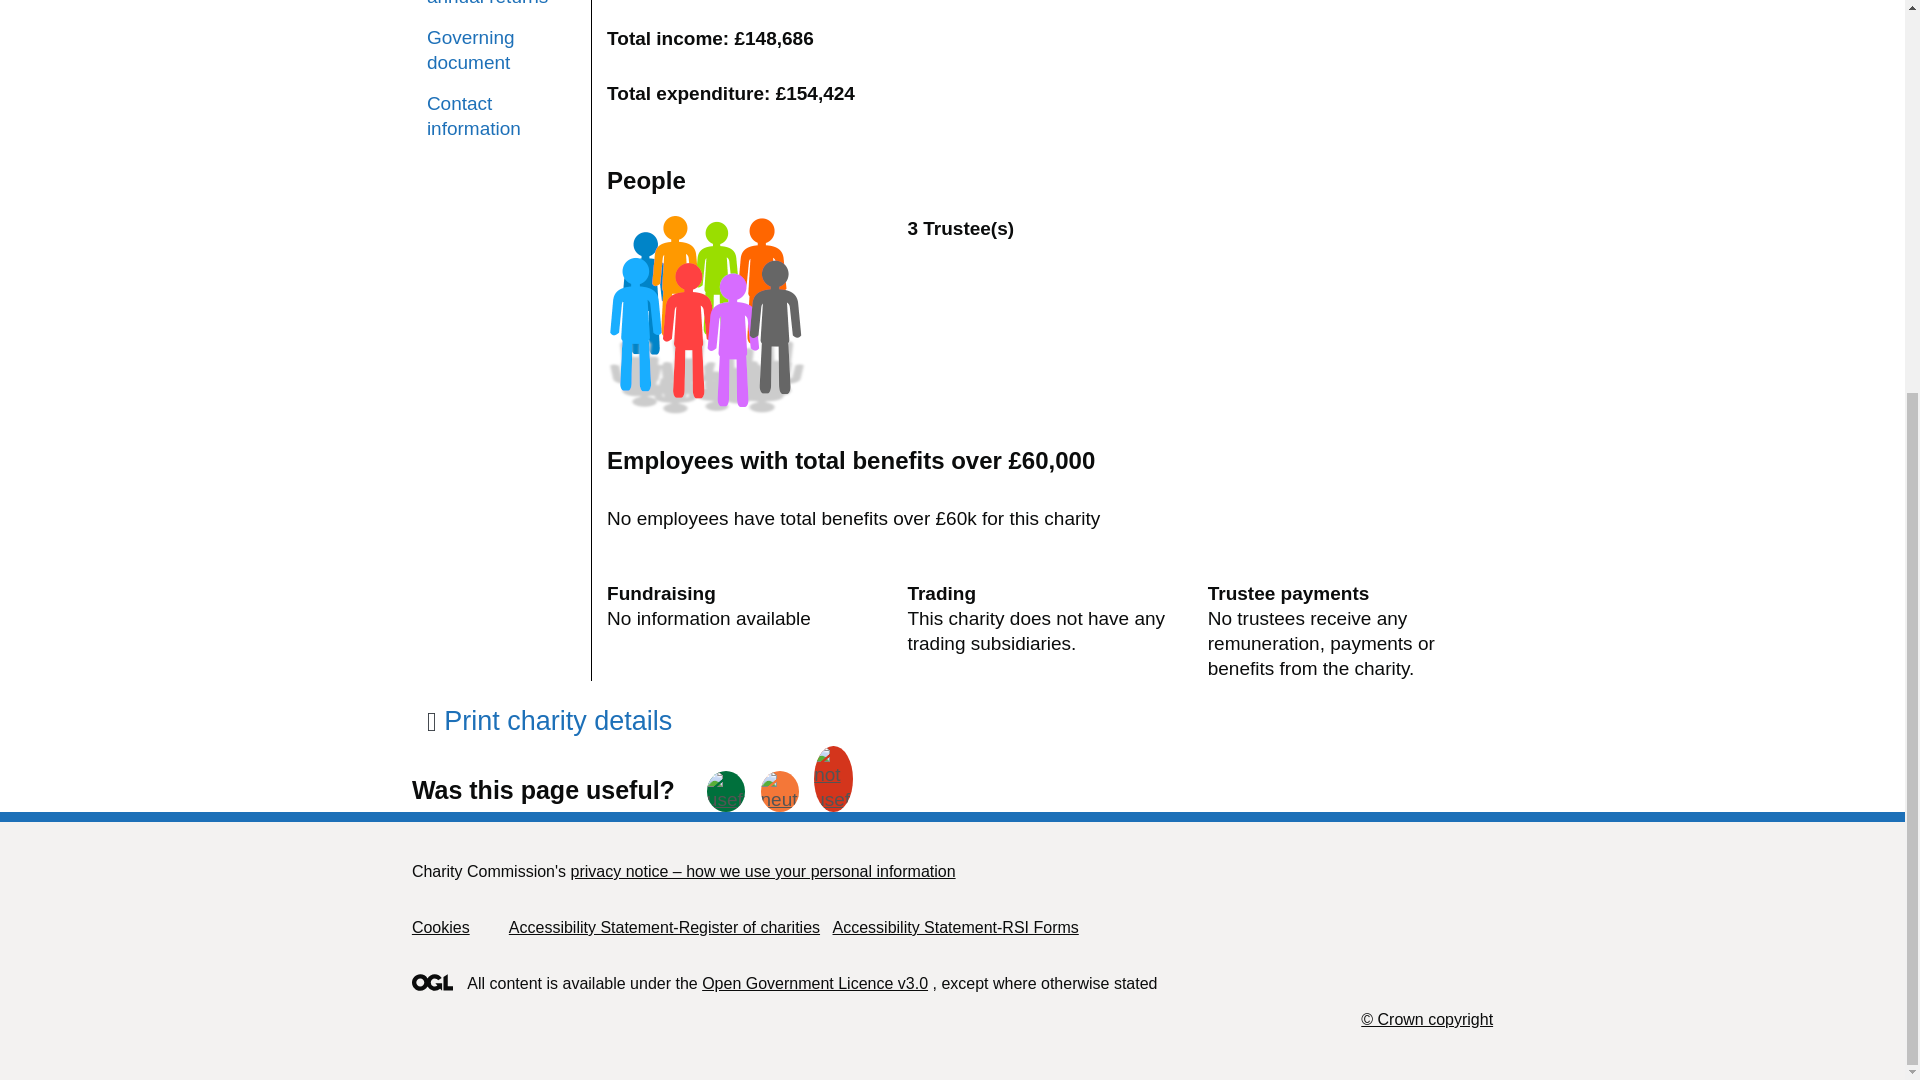 This screenshot has width=1920, height=1080. Describe the element at coordinates (441, 928) in the screenshot. I see `Cookies` at that location.